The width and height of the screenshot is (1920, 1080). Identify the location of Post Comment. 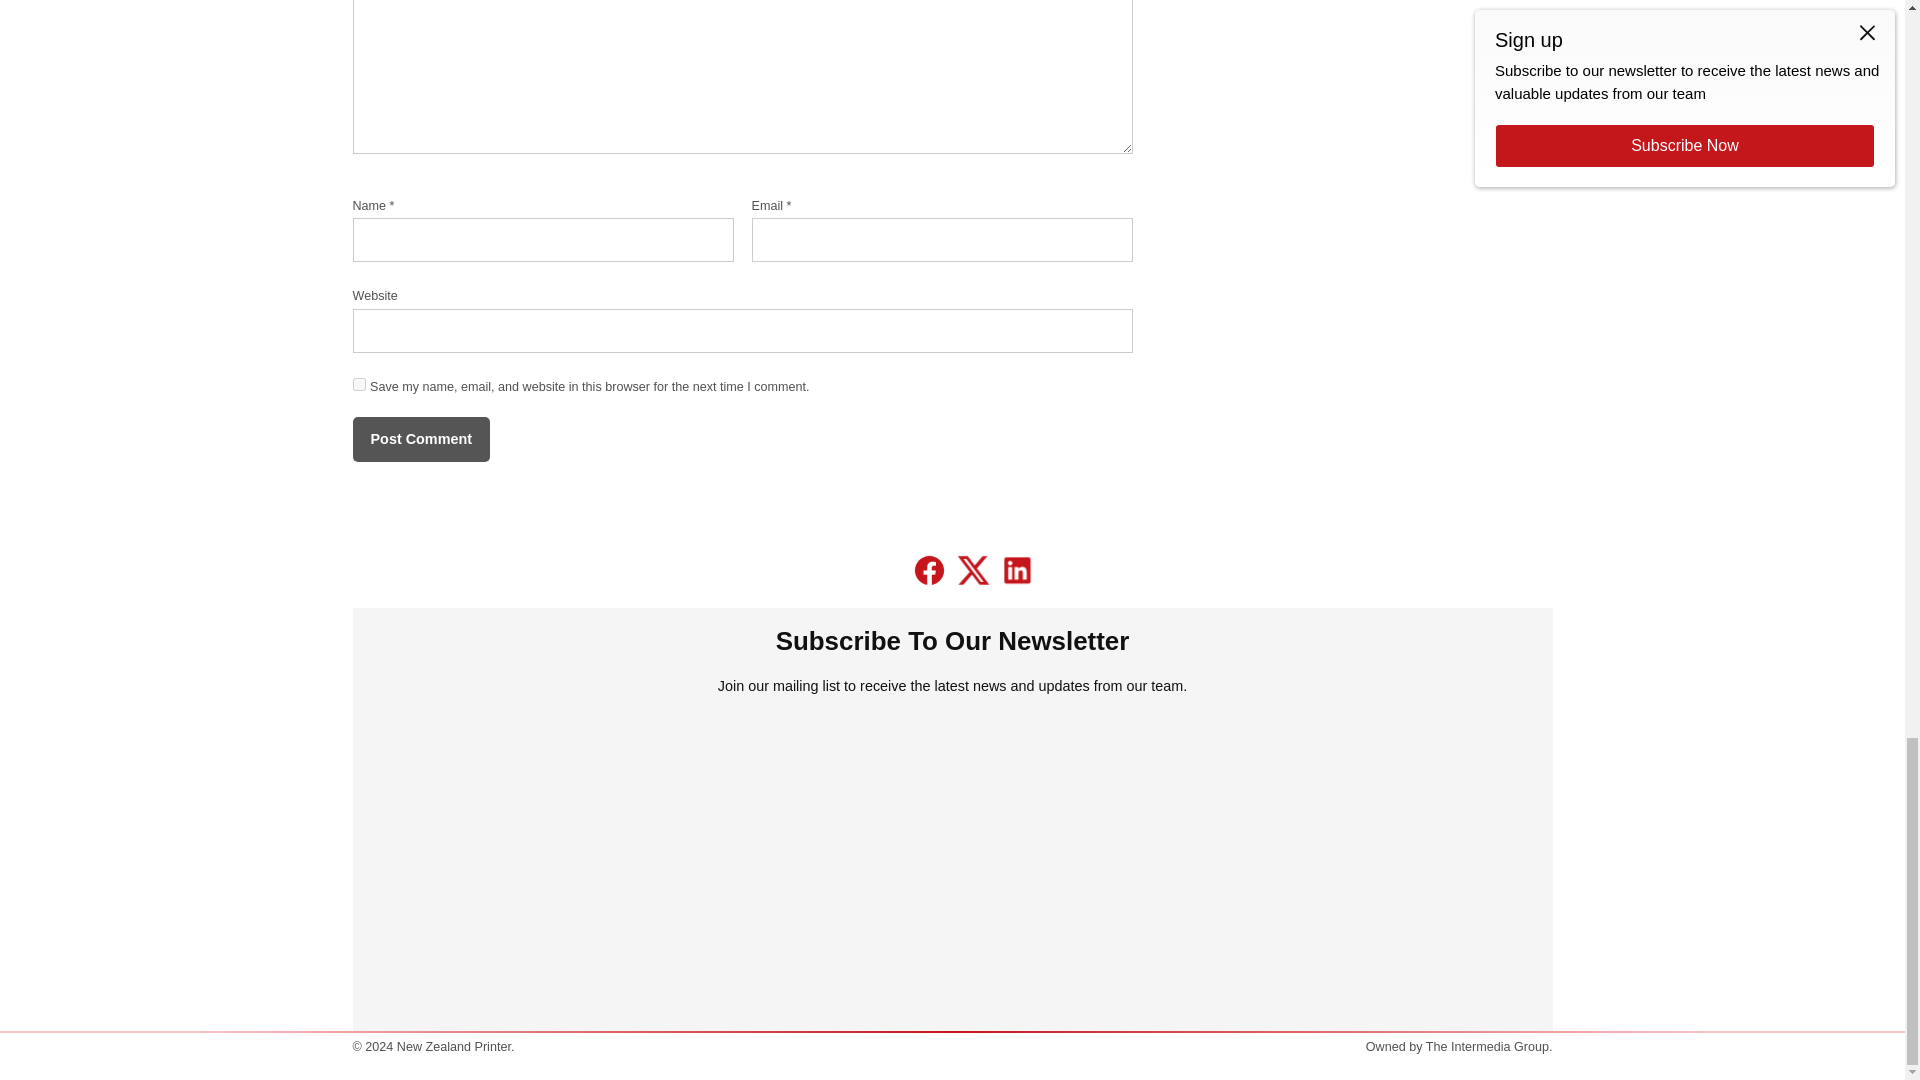
(420, 439).